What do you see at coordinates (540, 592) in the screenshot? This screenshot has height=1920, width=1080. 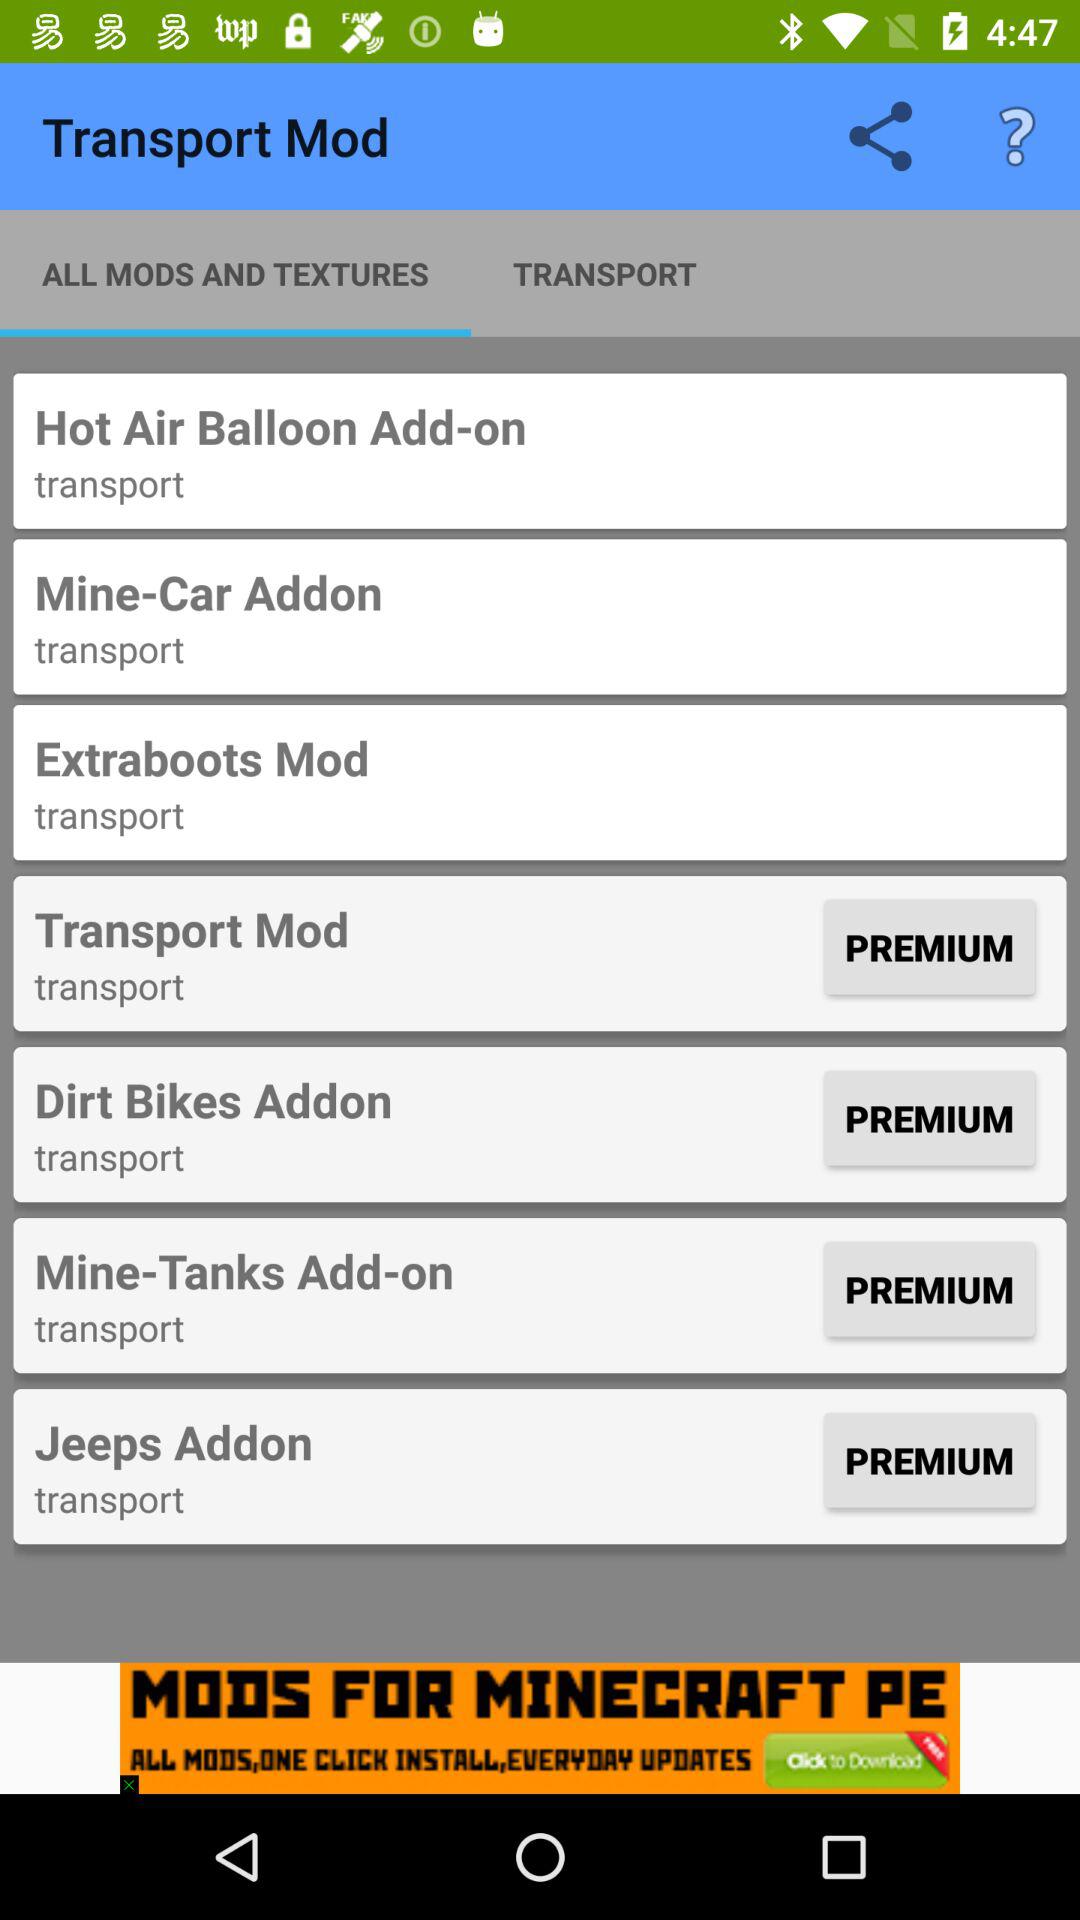 I see `turn on the item below the transport item` at bounding box center [540, 592].